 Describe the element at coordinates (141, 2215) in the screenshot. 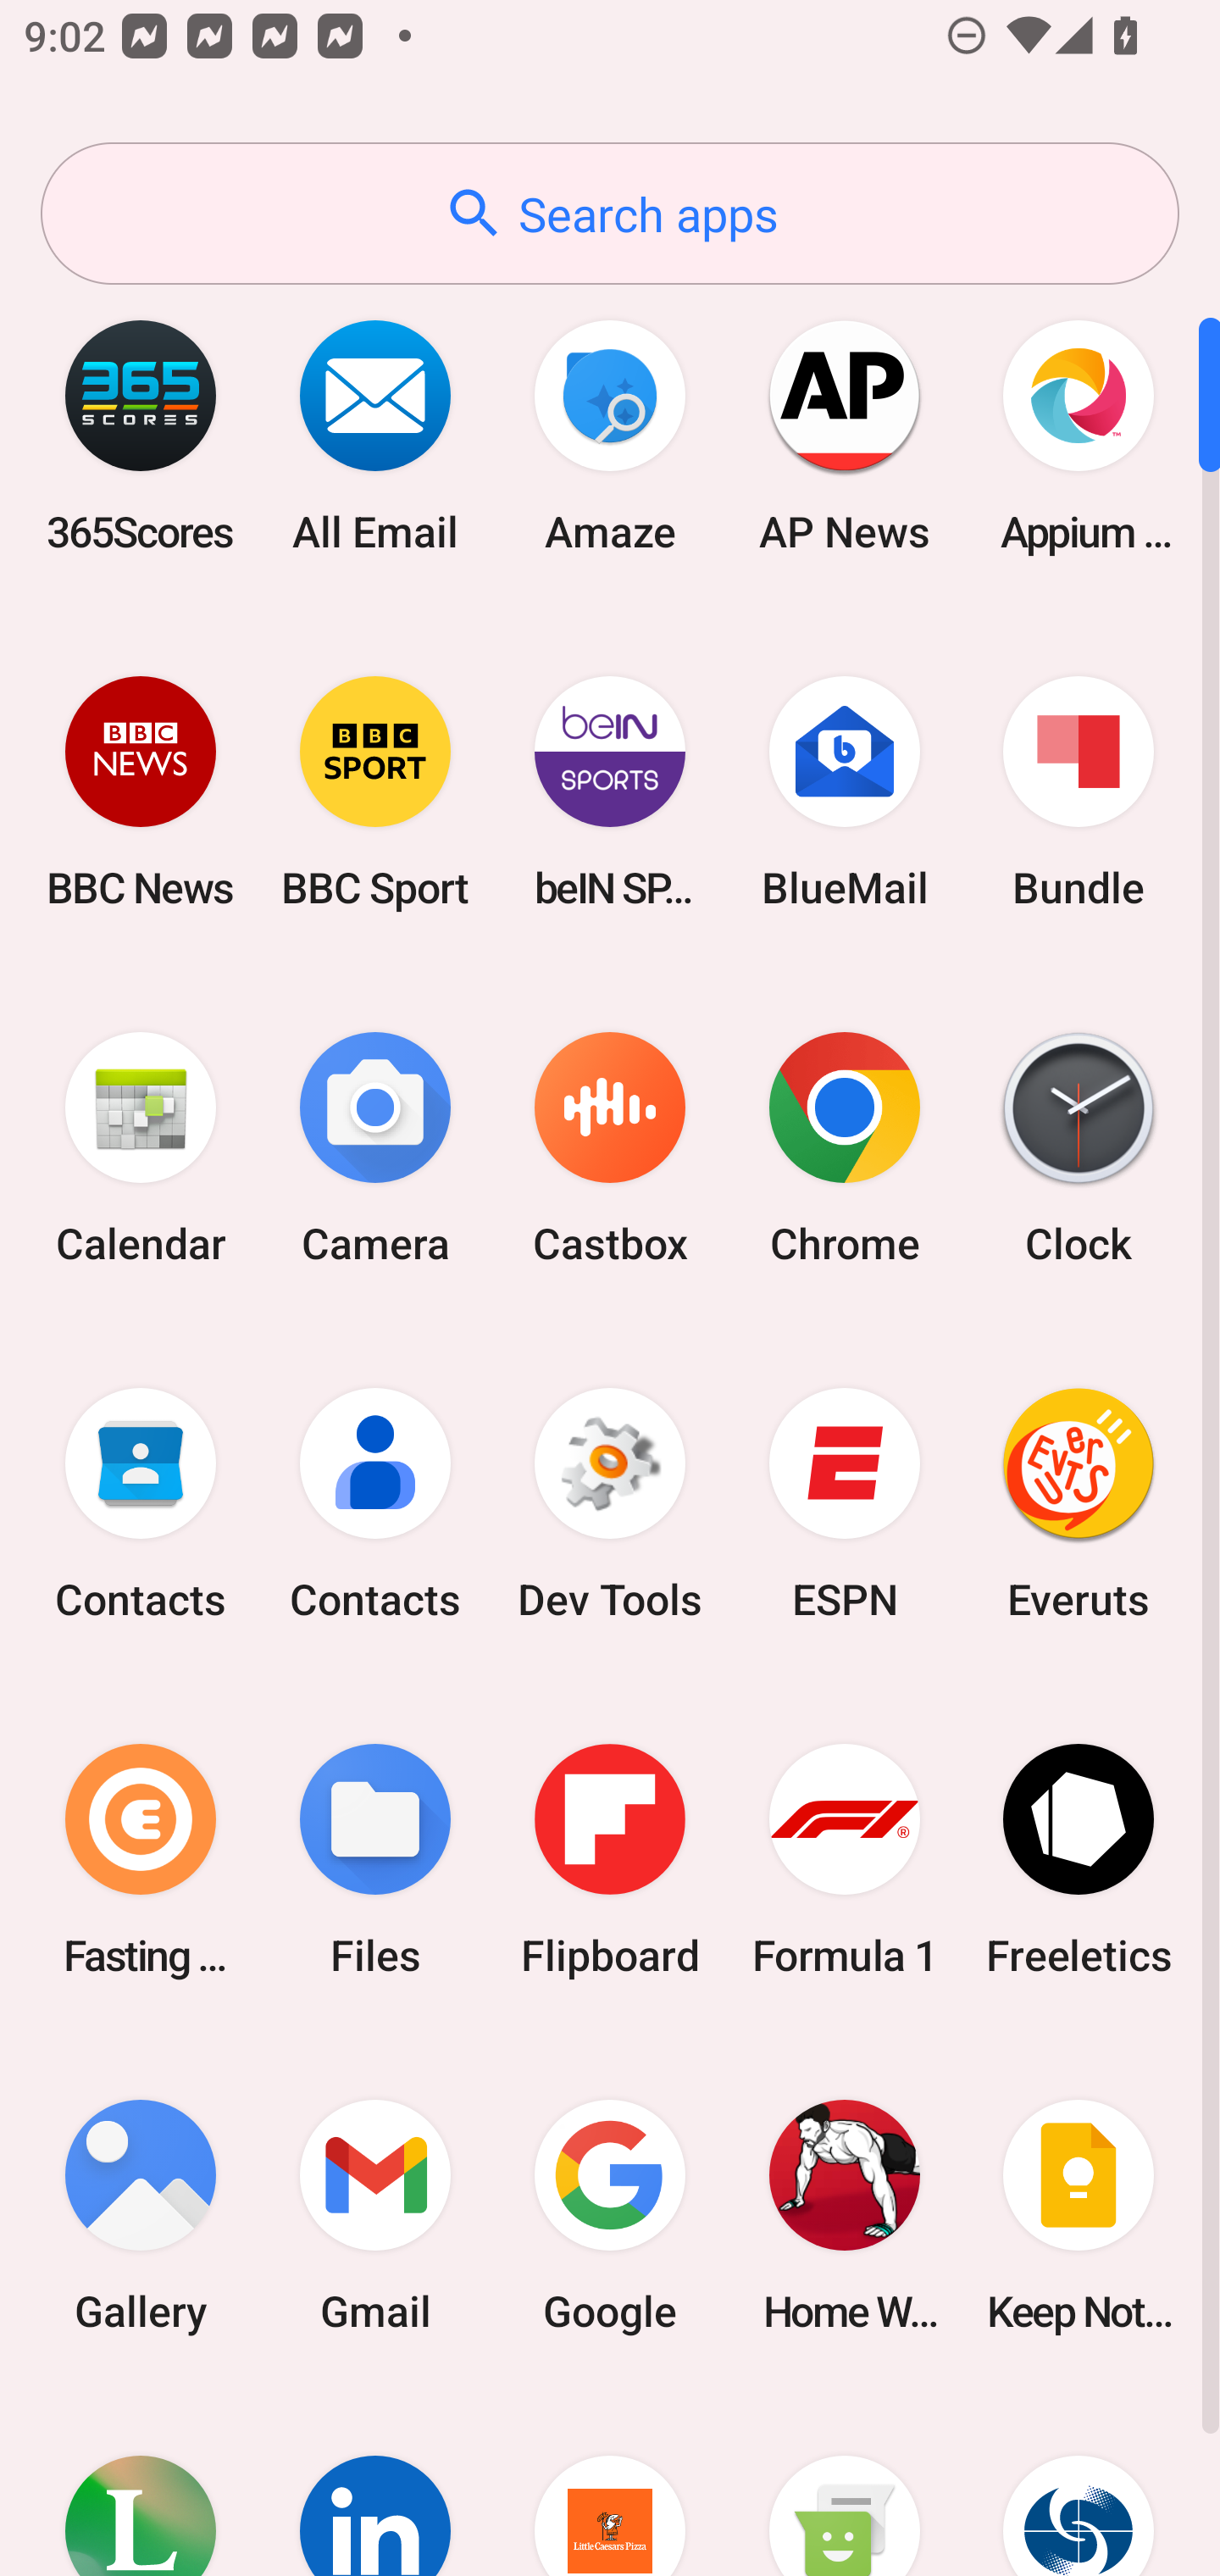

I see `Gallery` at that location.